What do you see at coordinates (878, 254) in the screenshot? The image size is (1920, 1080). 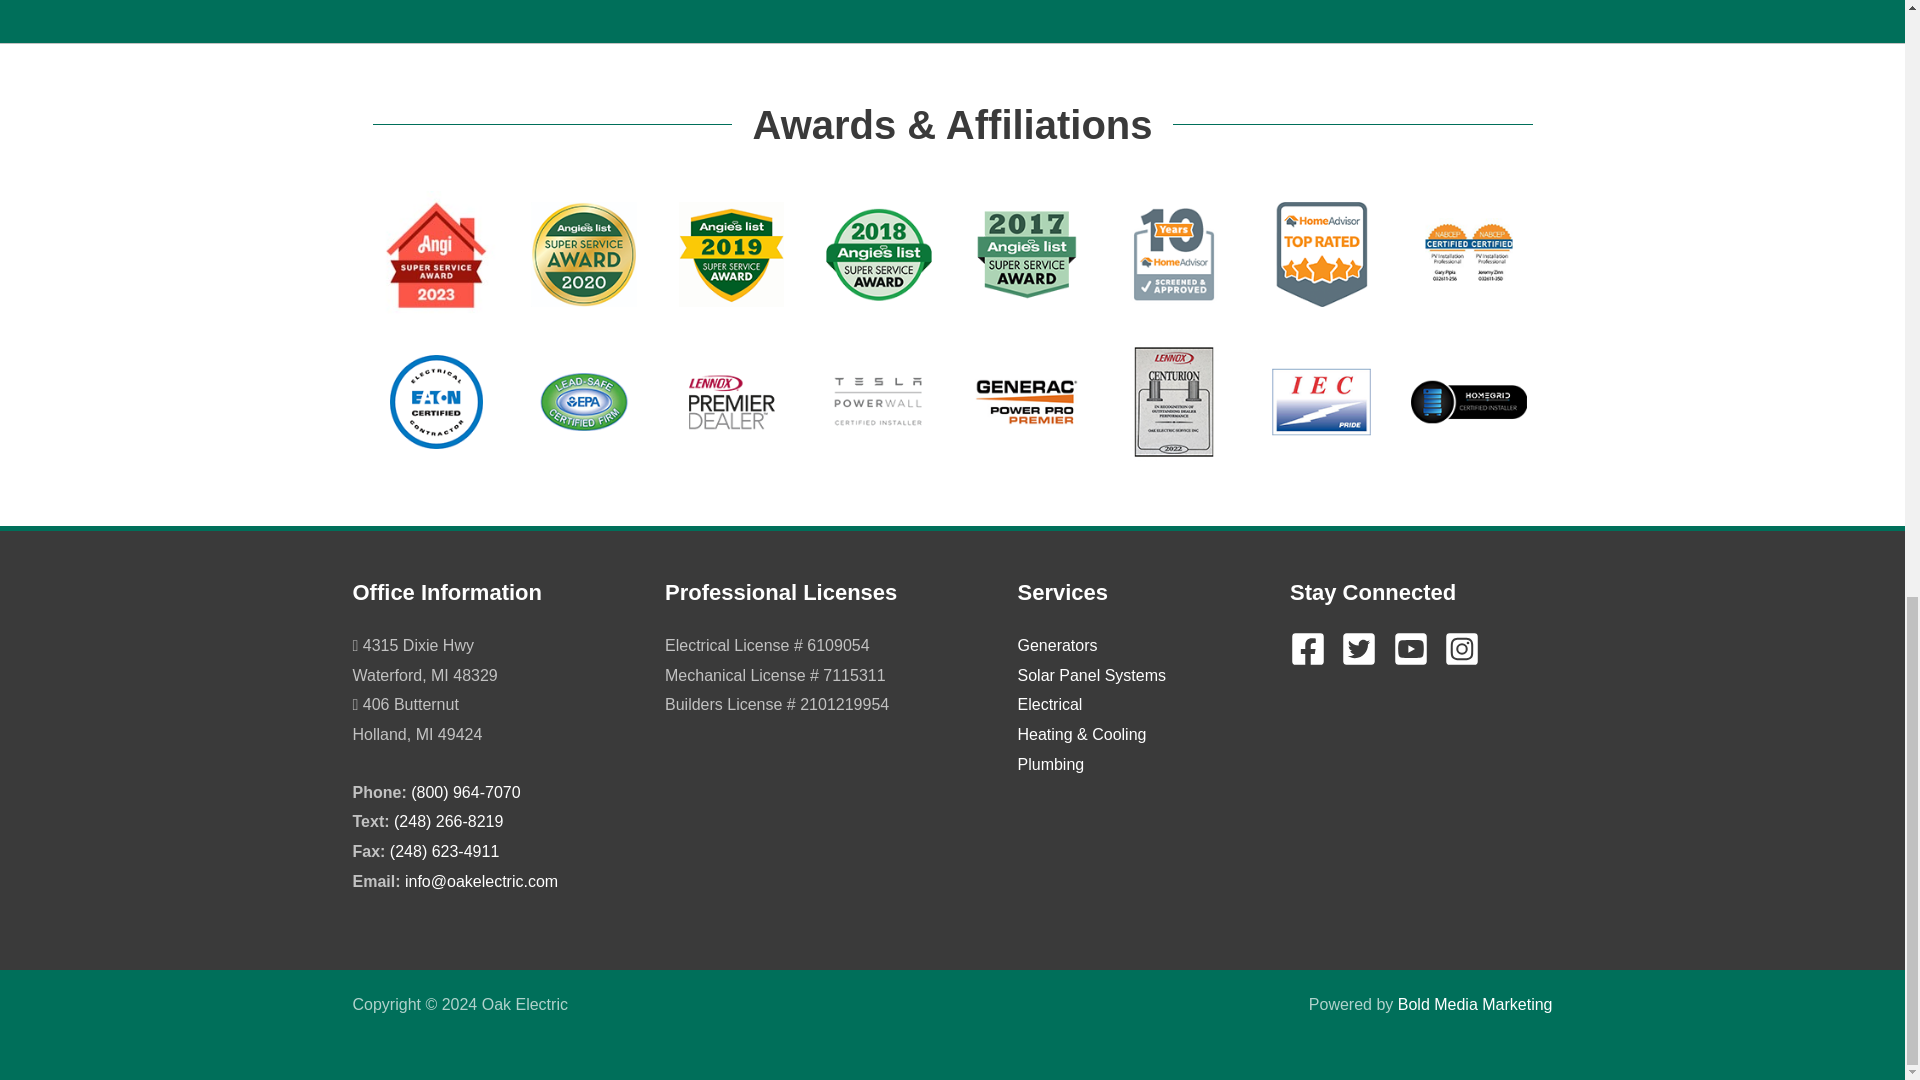 I see `Angies-List-2018` at bounding box center [878, 254].